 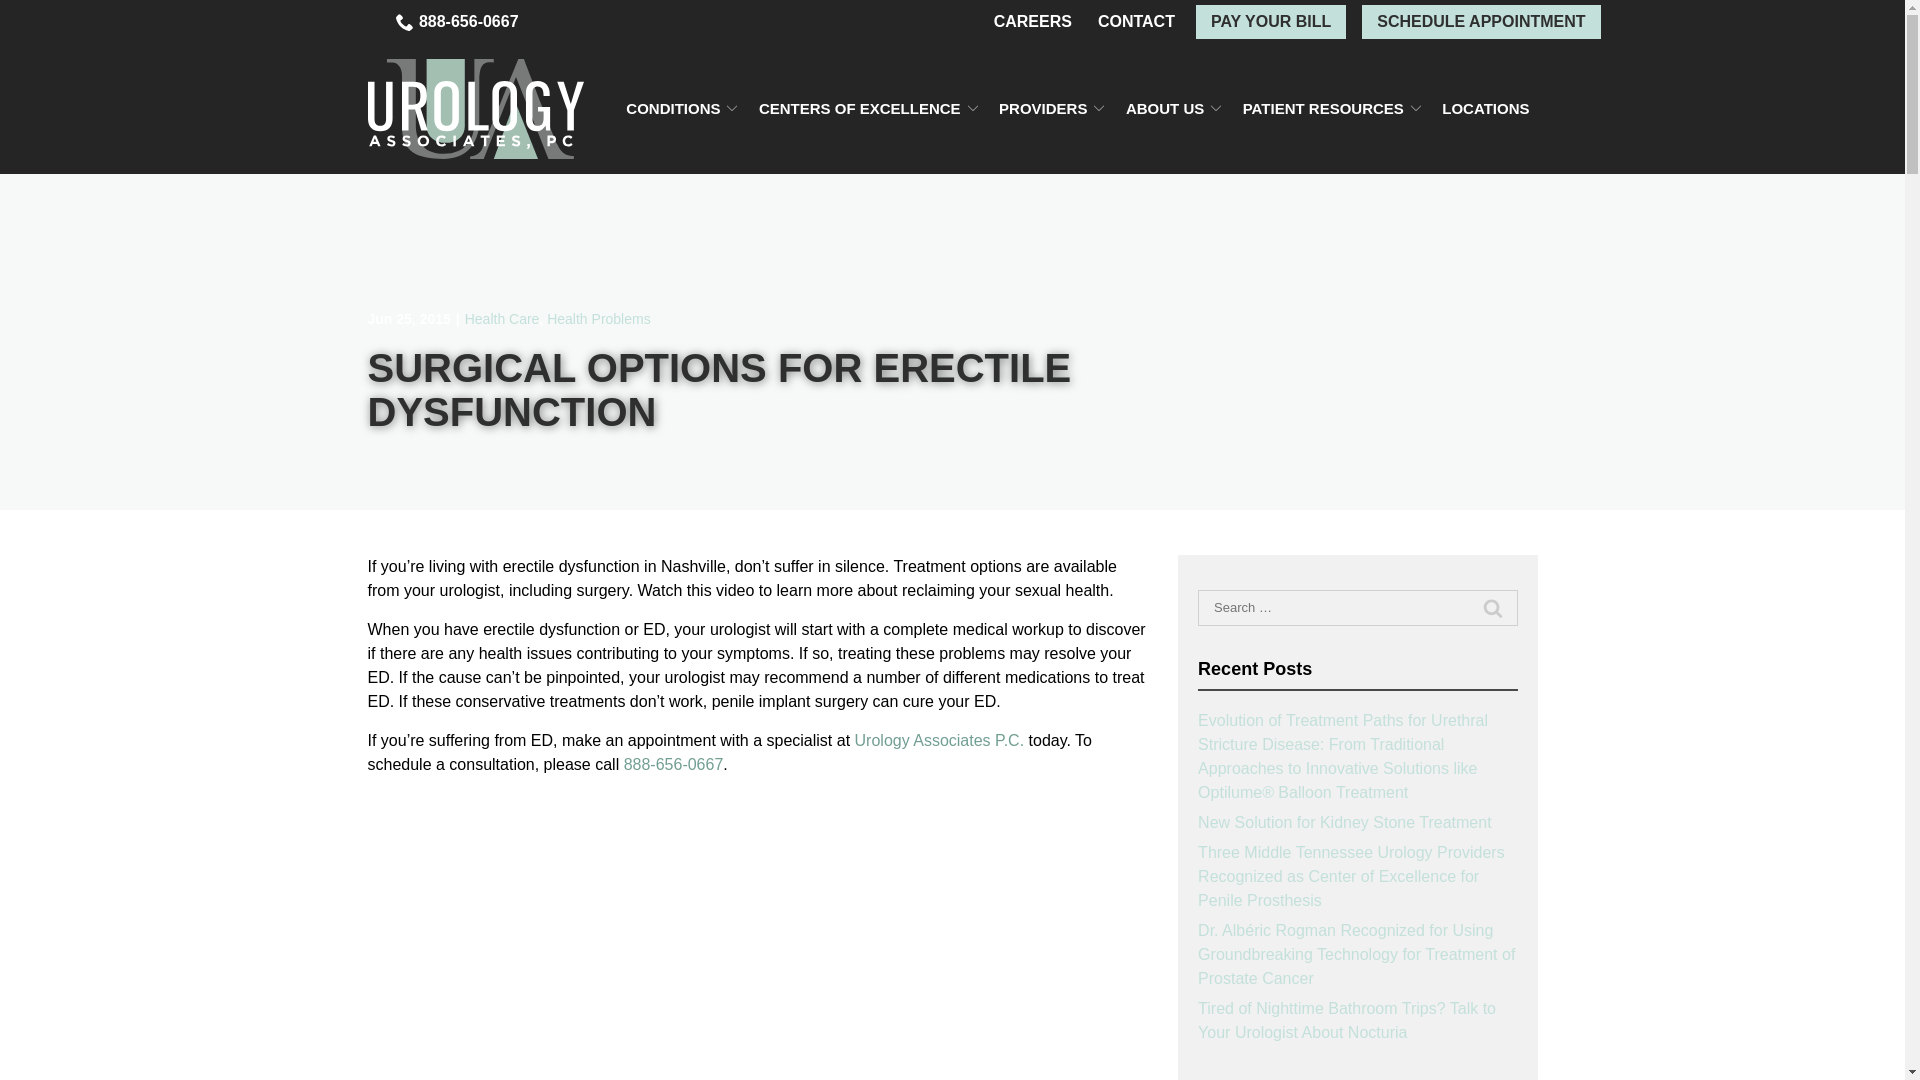 I want to click on 888-656-0667, so click(x=458, y=22).